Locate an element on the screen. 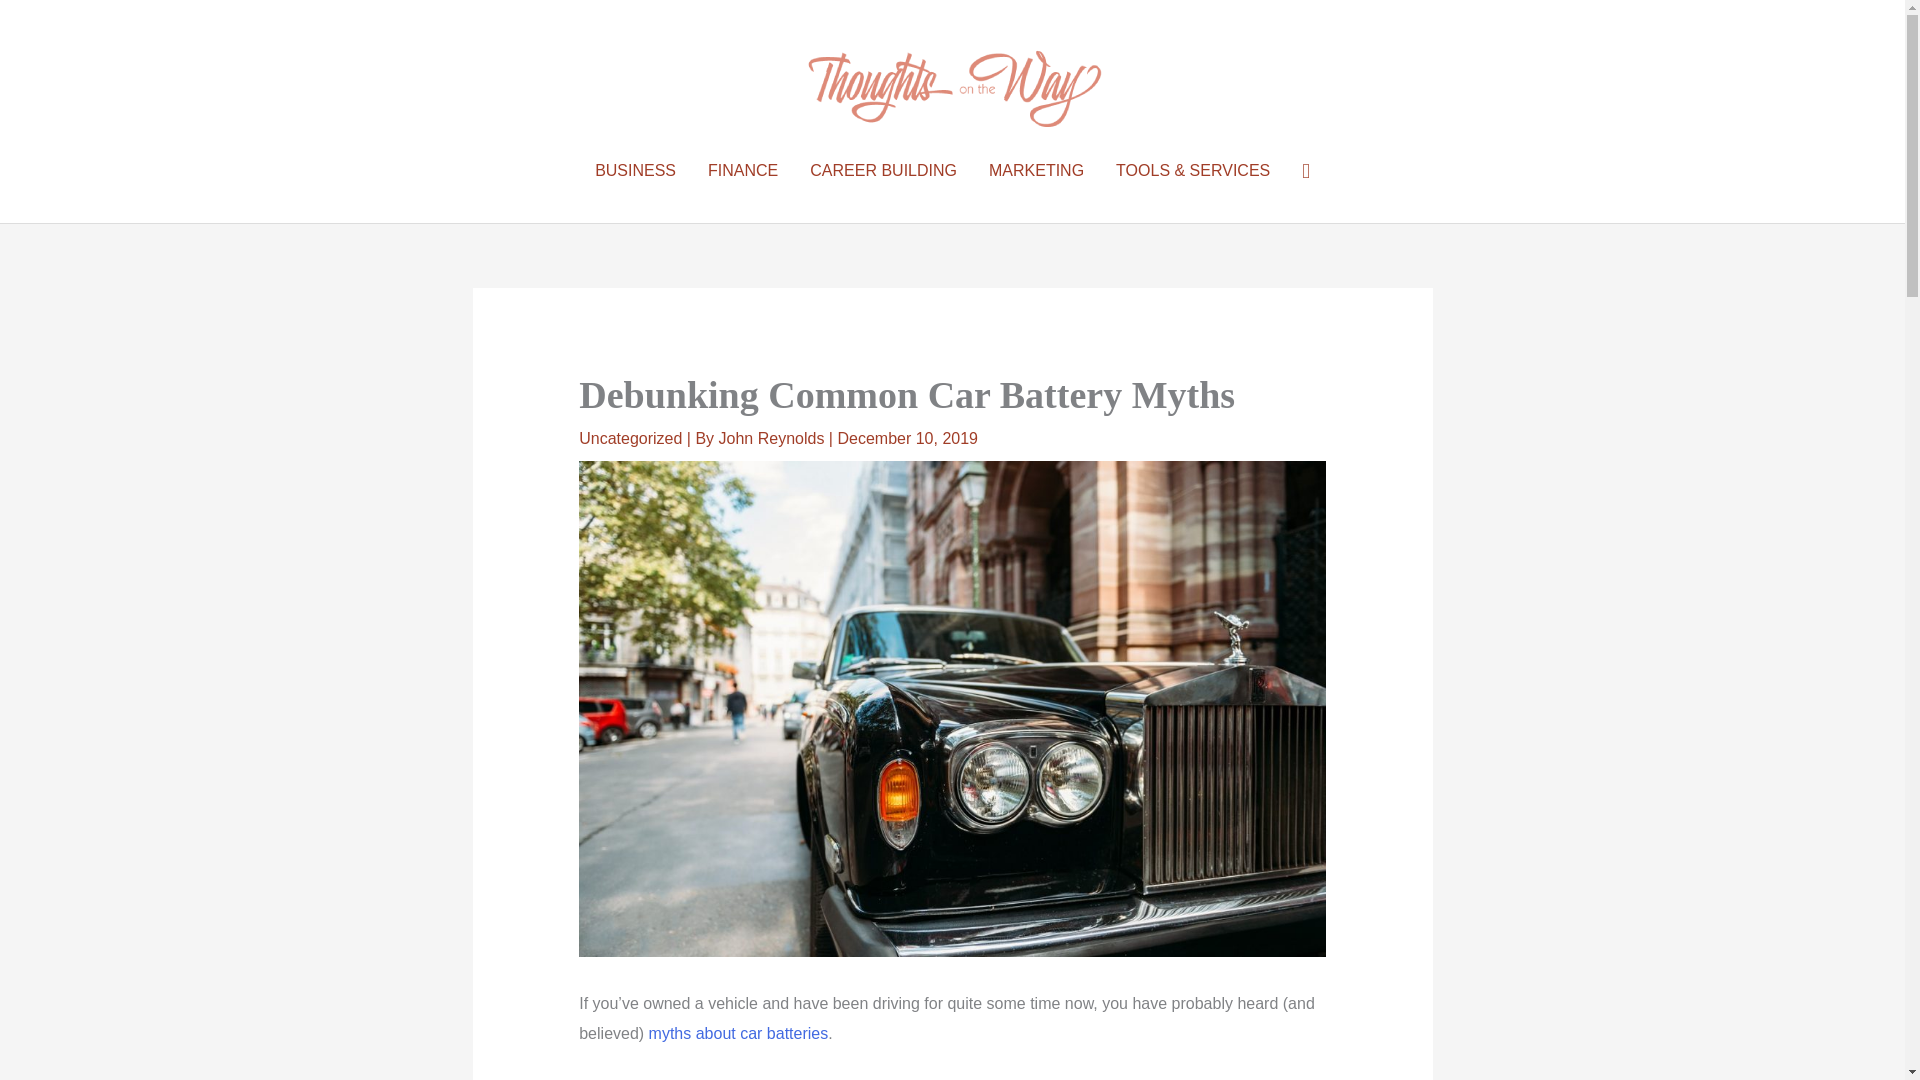  CAREER BUILDING is located at coordinates (884, 171).